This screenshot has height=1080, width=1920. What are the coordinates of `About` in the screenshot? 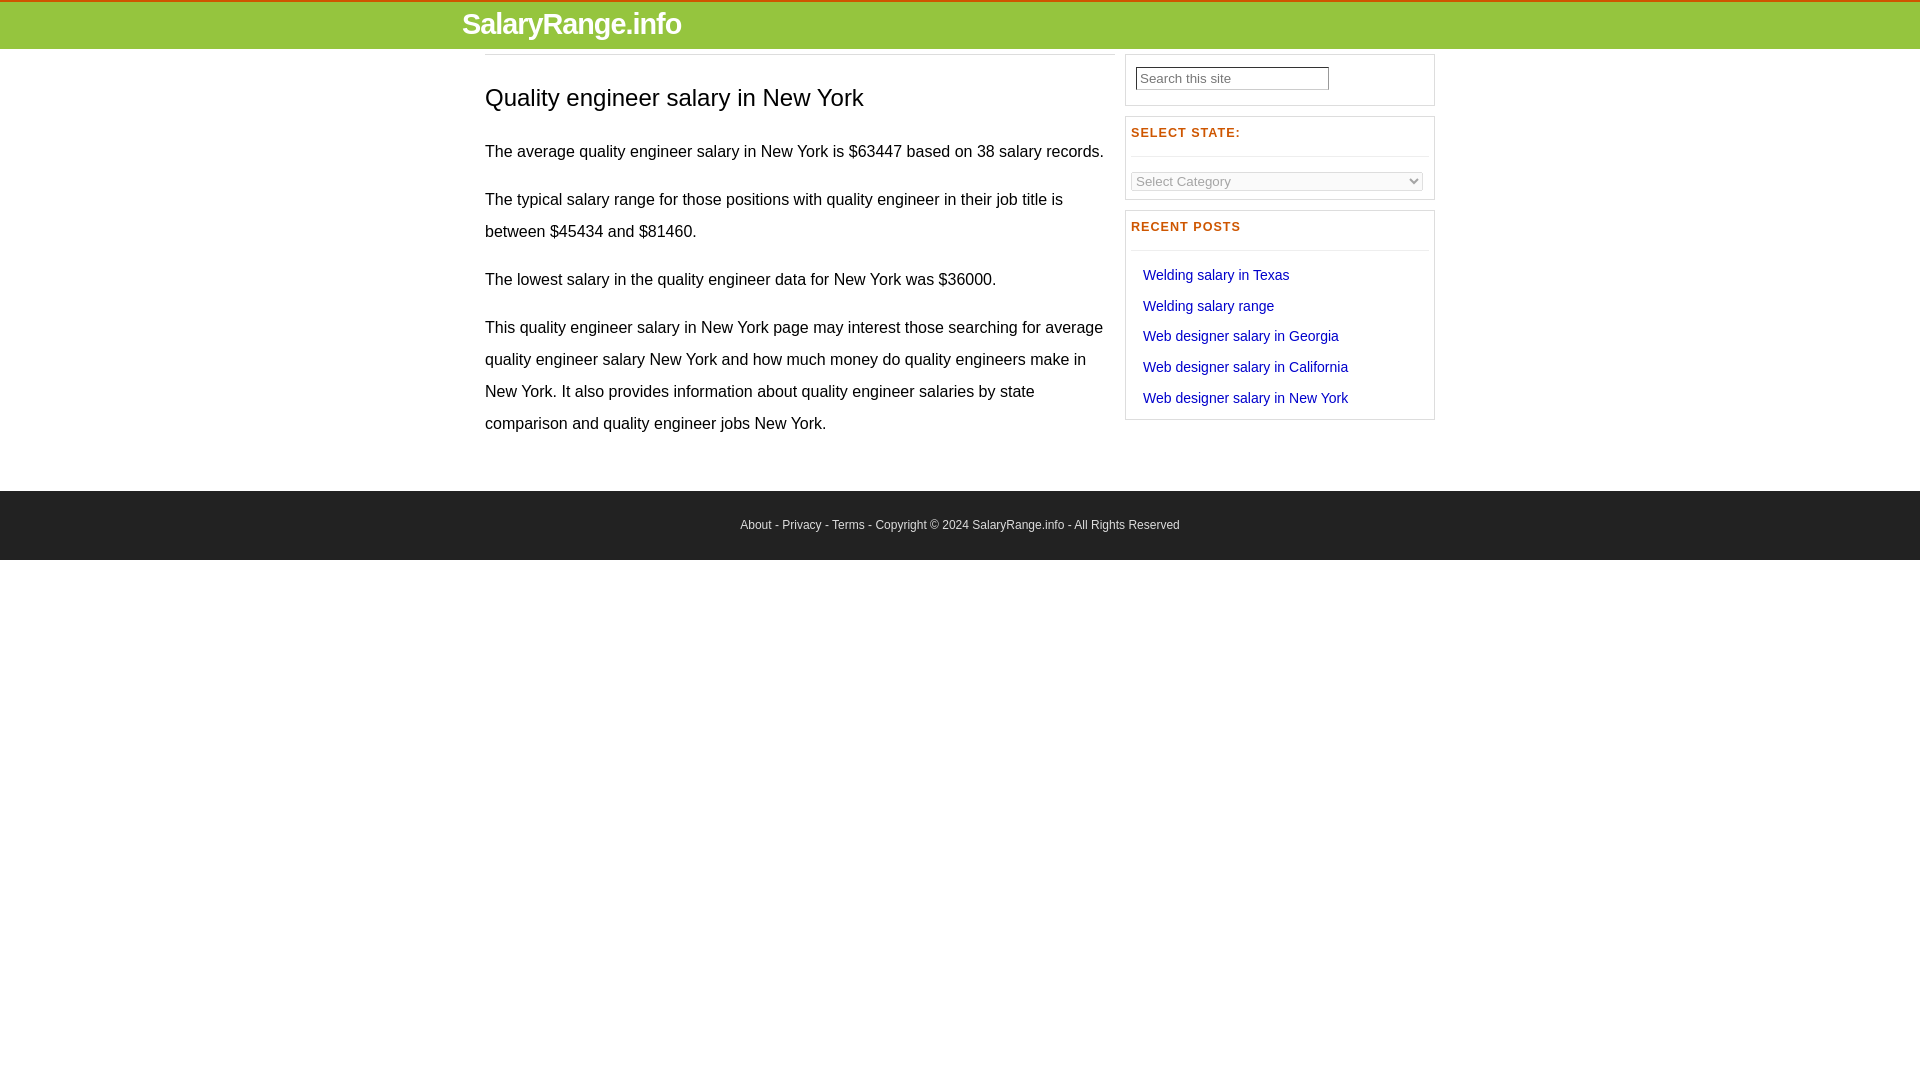 It's located at (755, 525).